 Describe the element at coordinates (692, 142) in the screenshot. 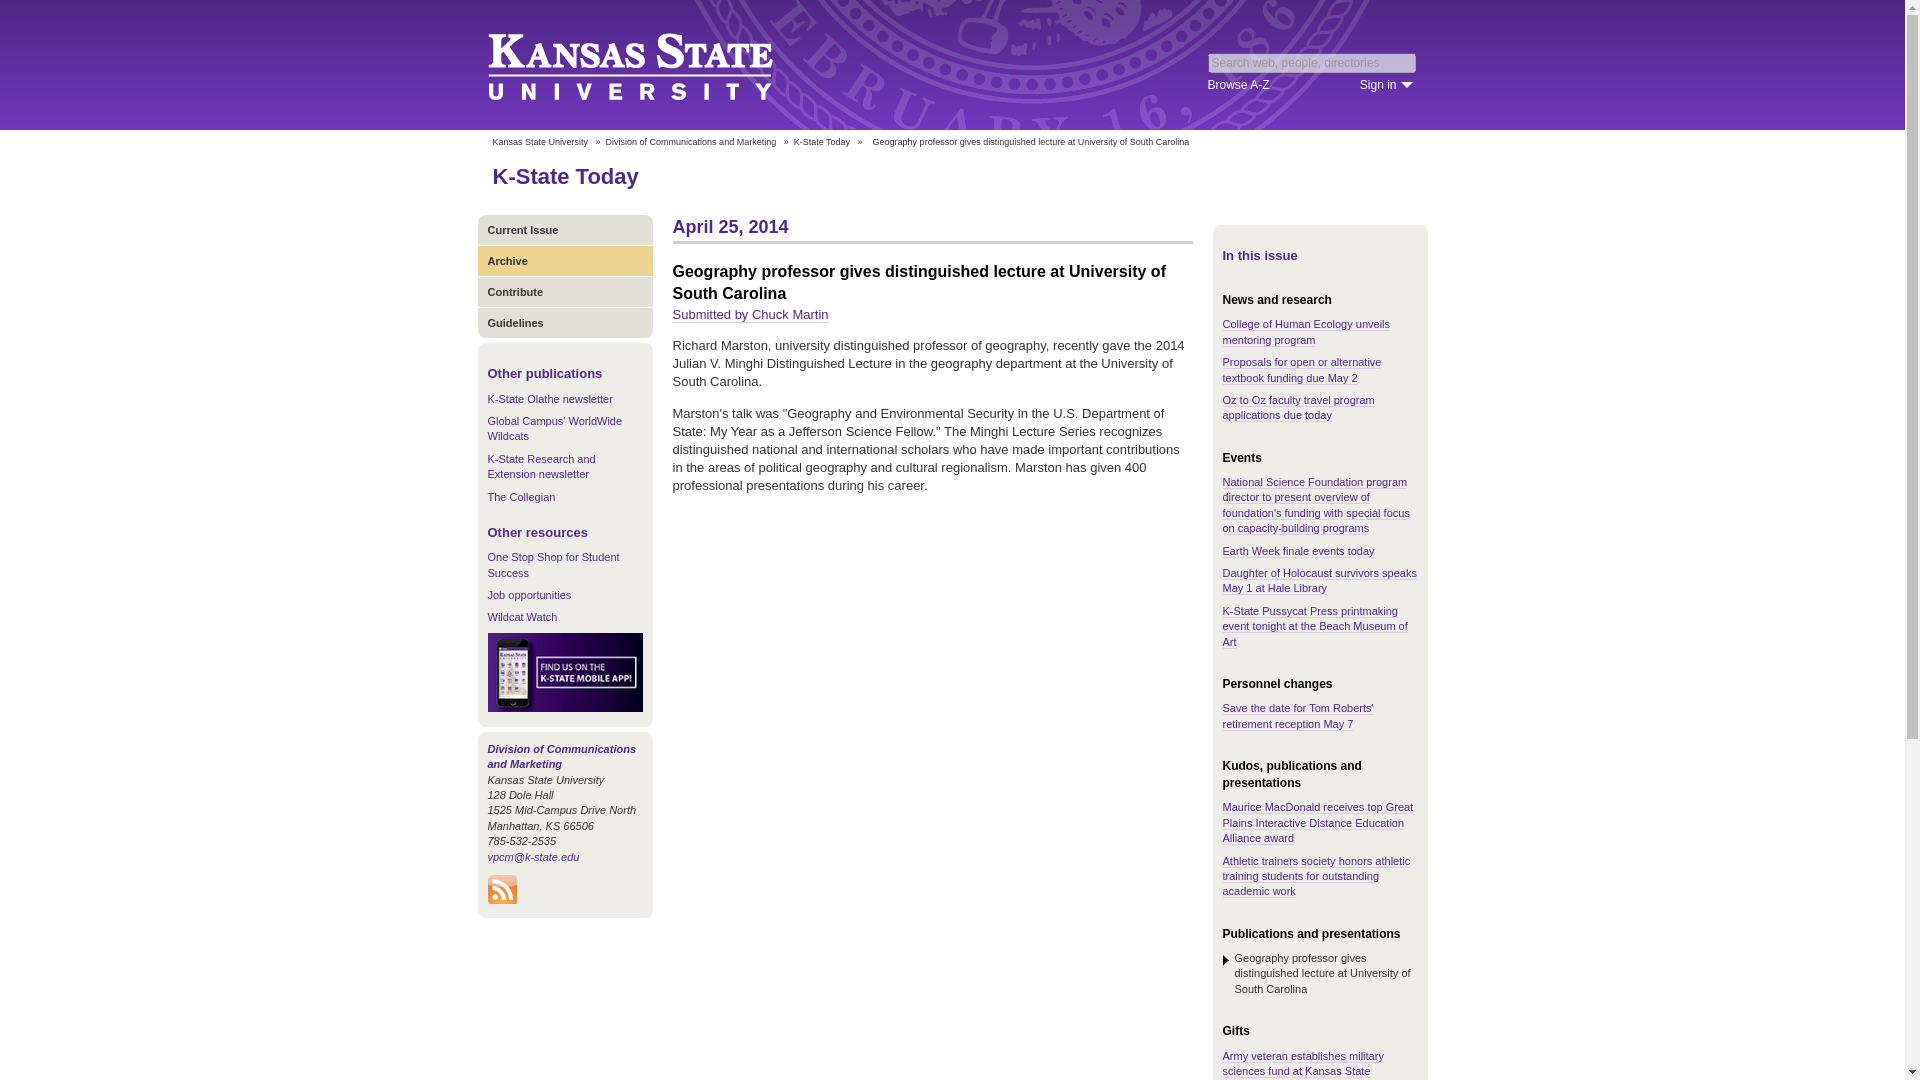

I see `Division of Communications and Marketing` at that location.